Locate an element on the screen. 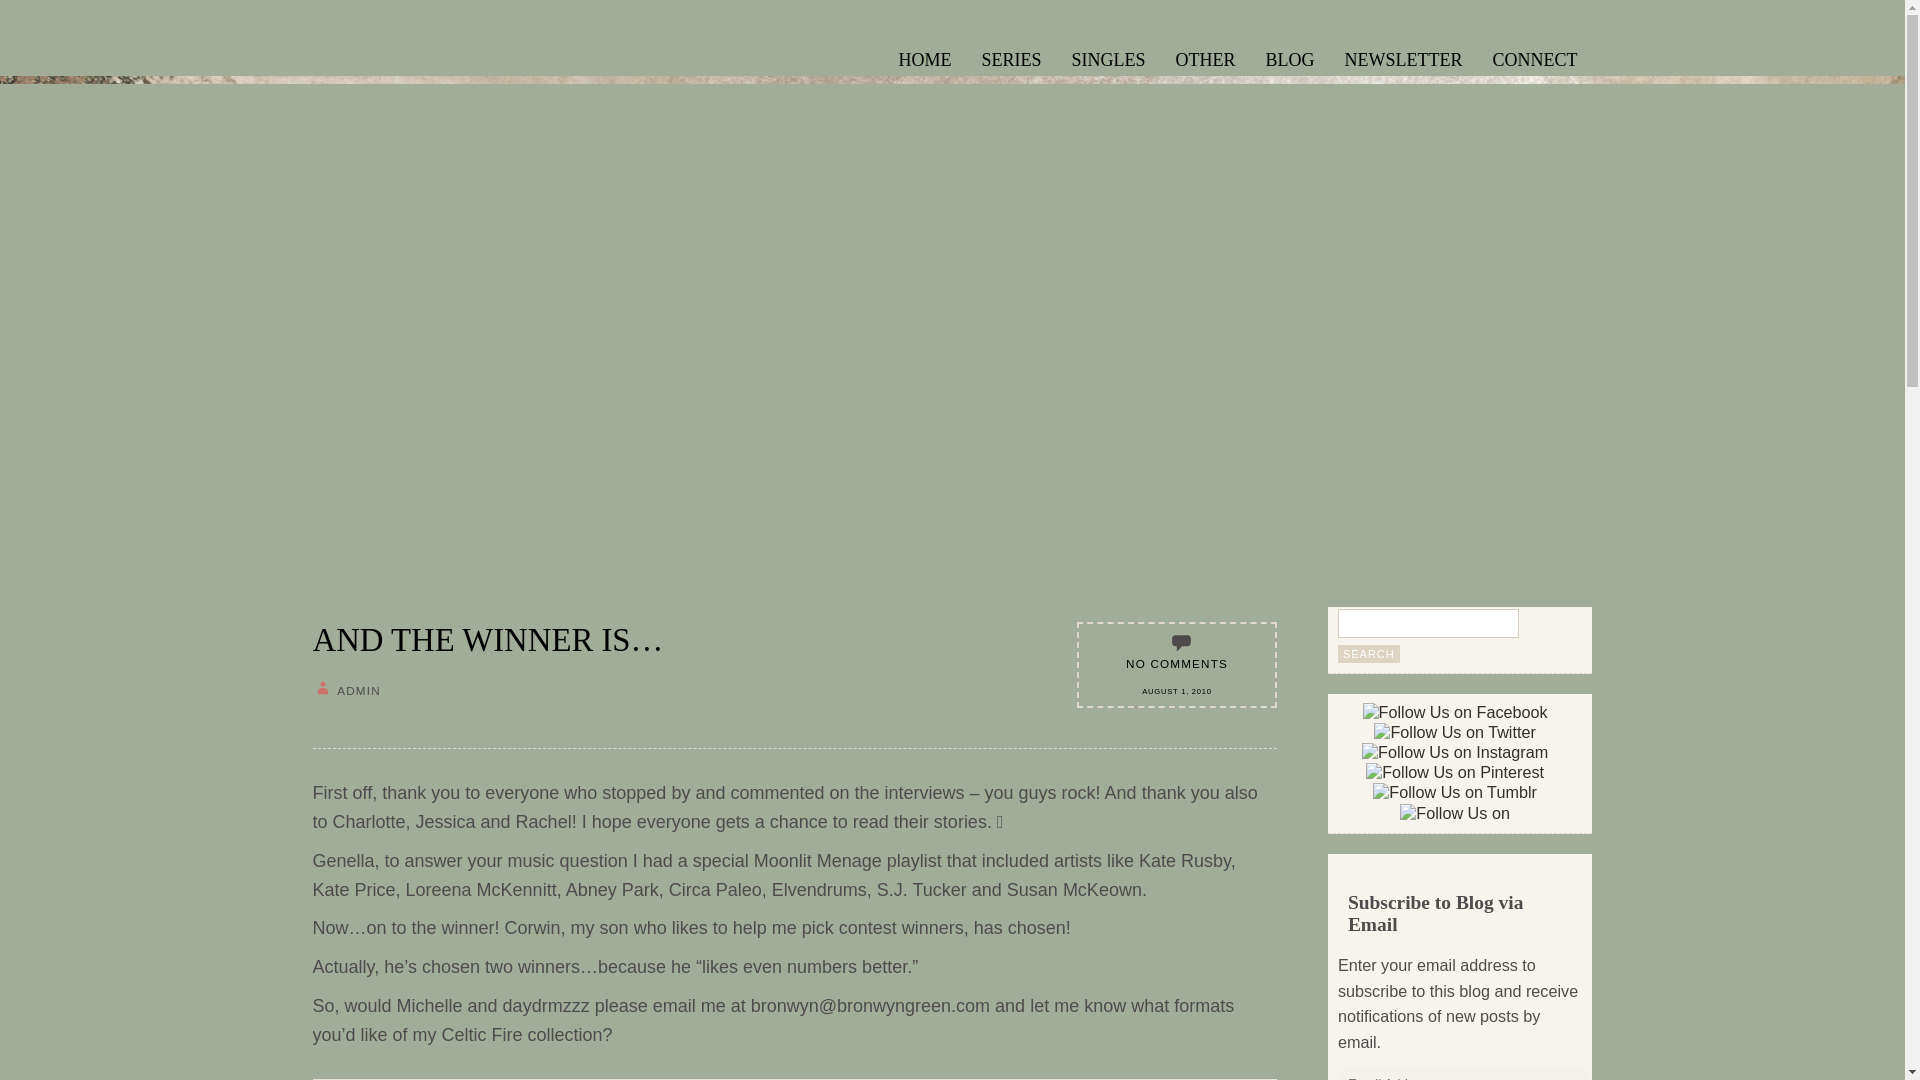  BRONWYN GREEN is located at coordinates (414, 78).